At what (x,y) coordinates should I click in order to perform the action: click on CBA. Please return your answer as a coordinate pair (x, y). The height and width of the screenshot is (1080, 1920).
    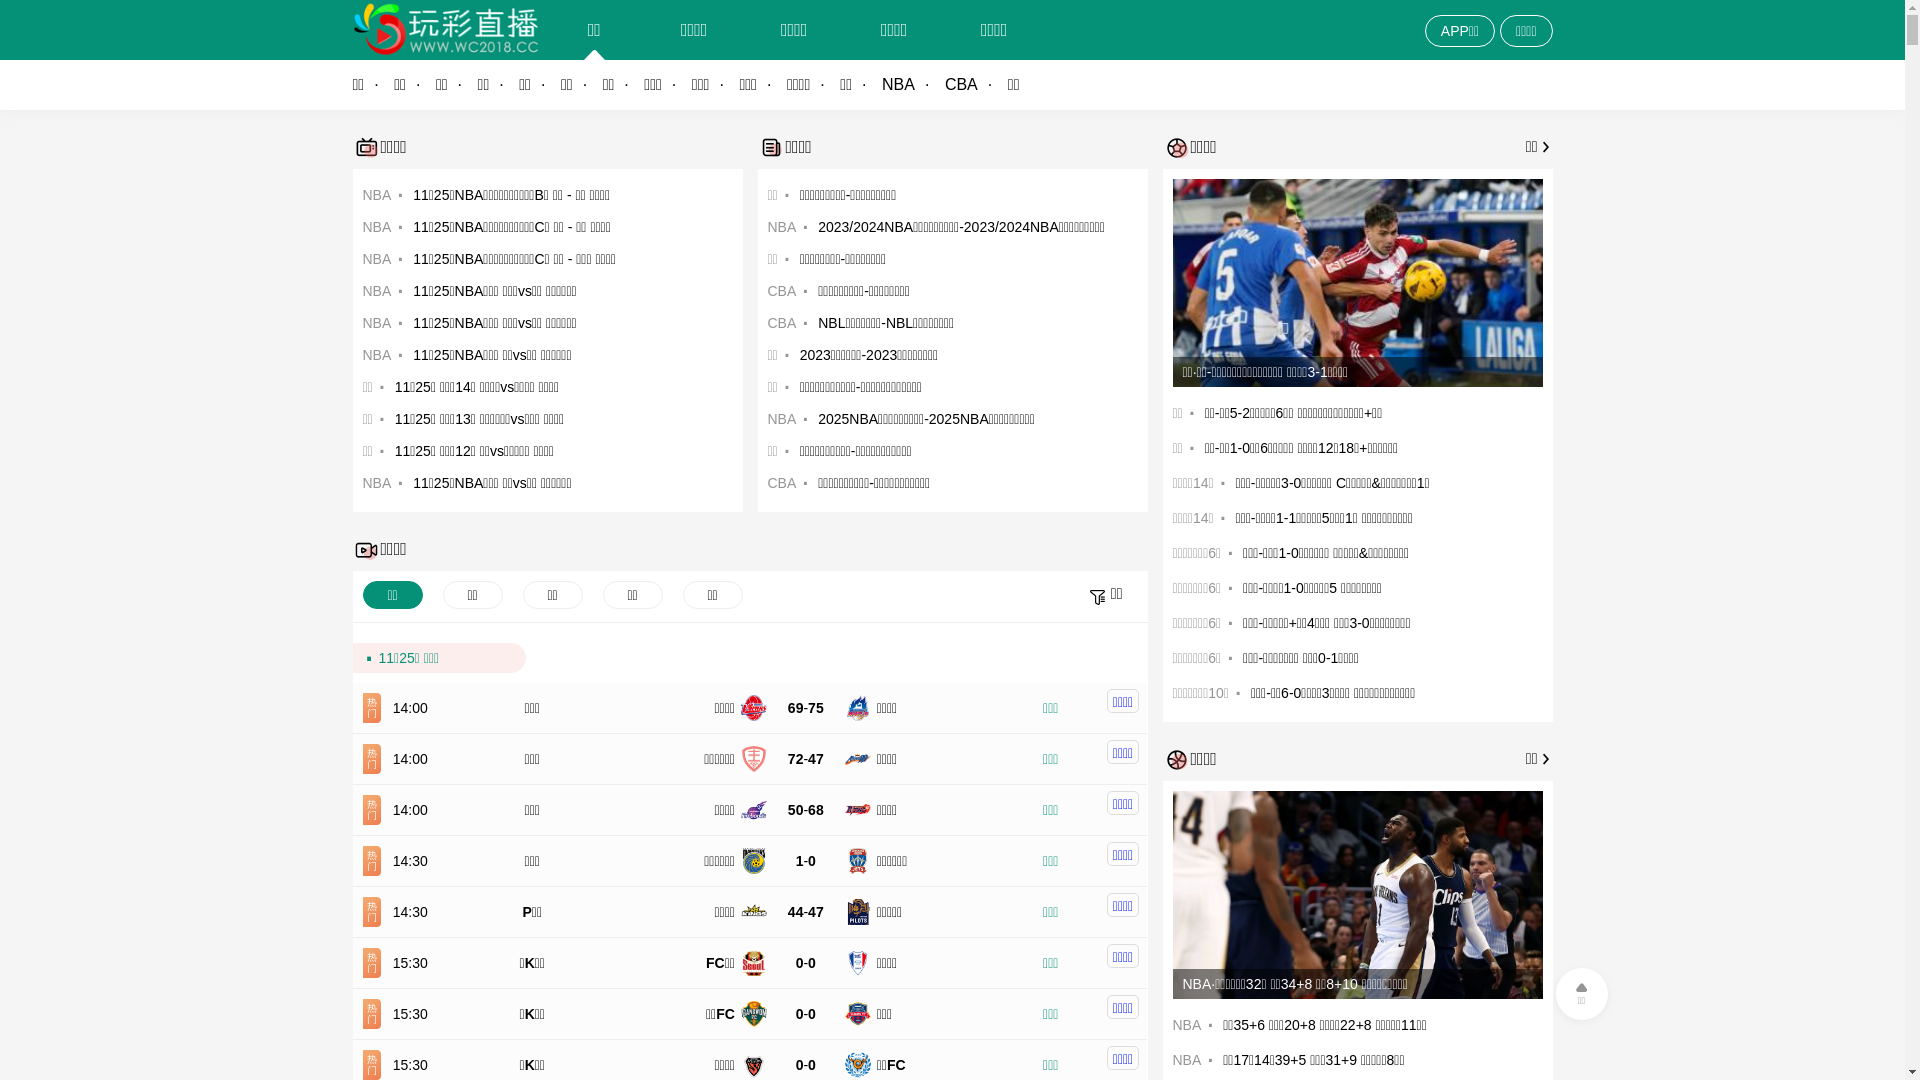
    Looking at the image, I should click on (782, 291).